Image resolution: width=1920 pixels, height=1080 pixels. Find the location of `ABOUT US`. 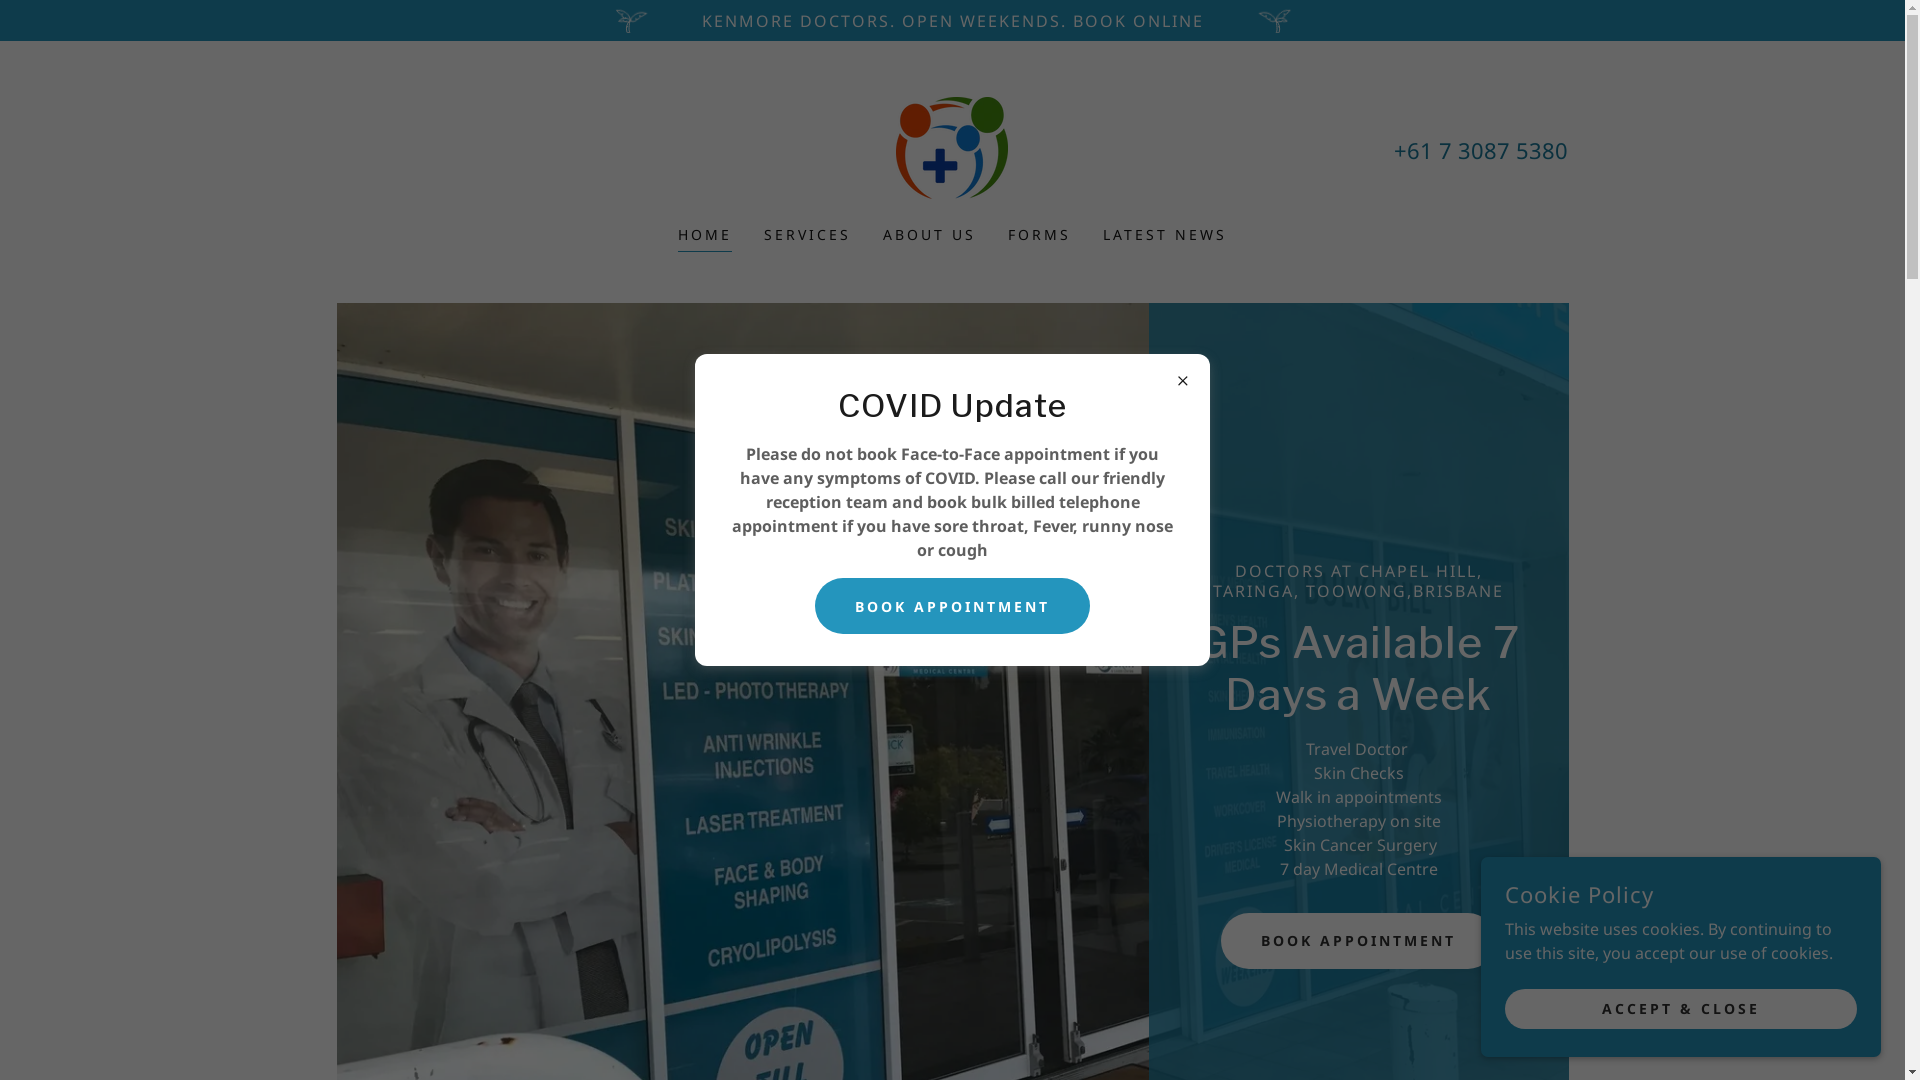

ABOUT US is located at coordinates (930, 235).